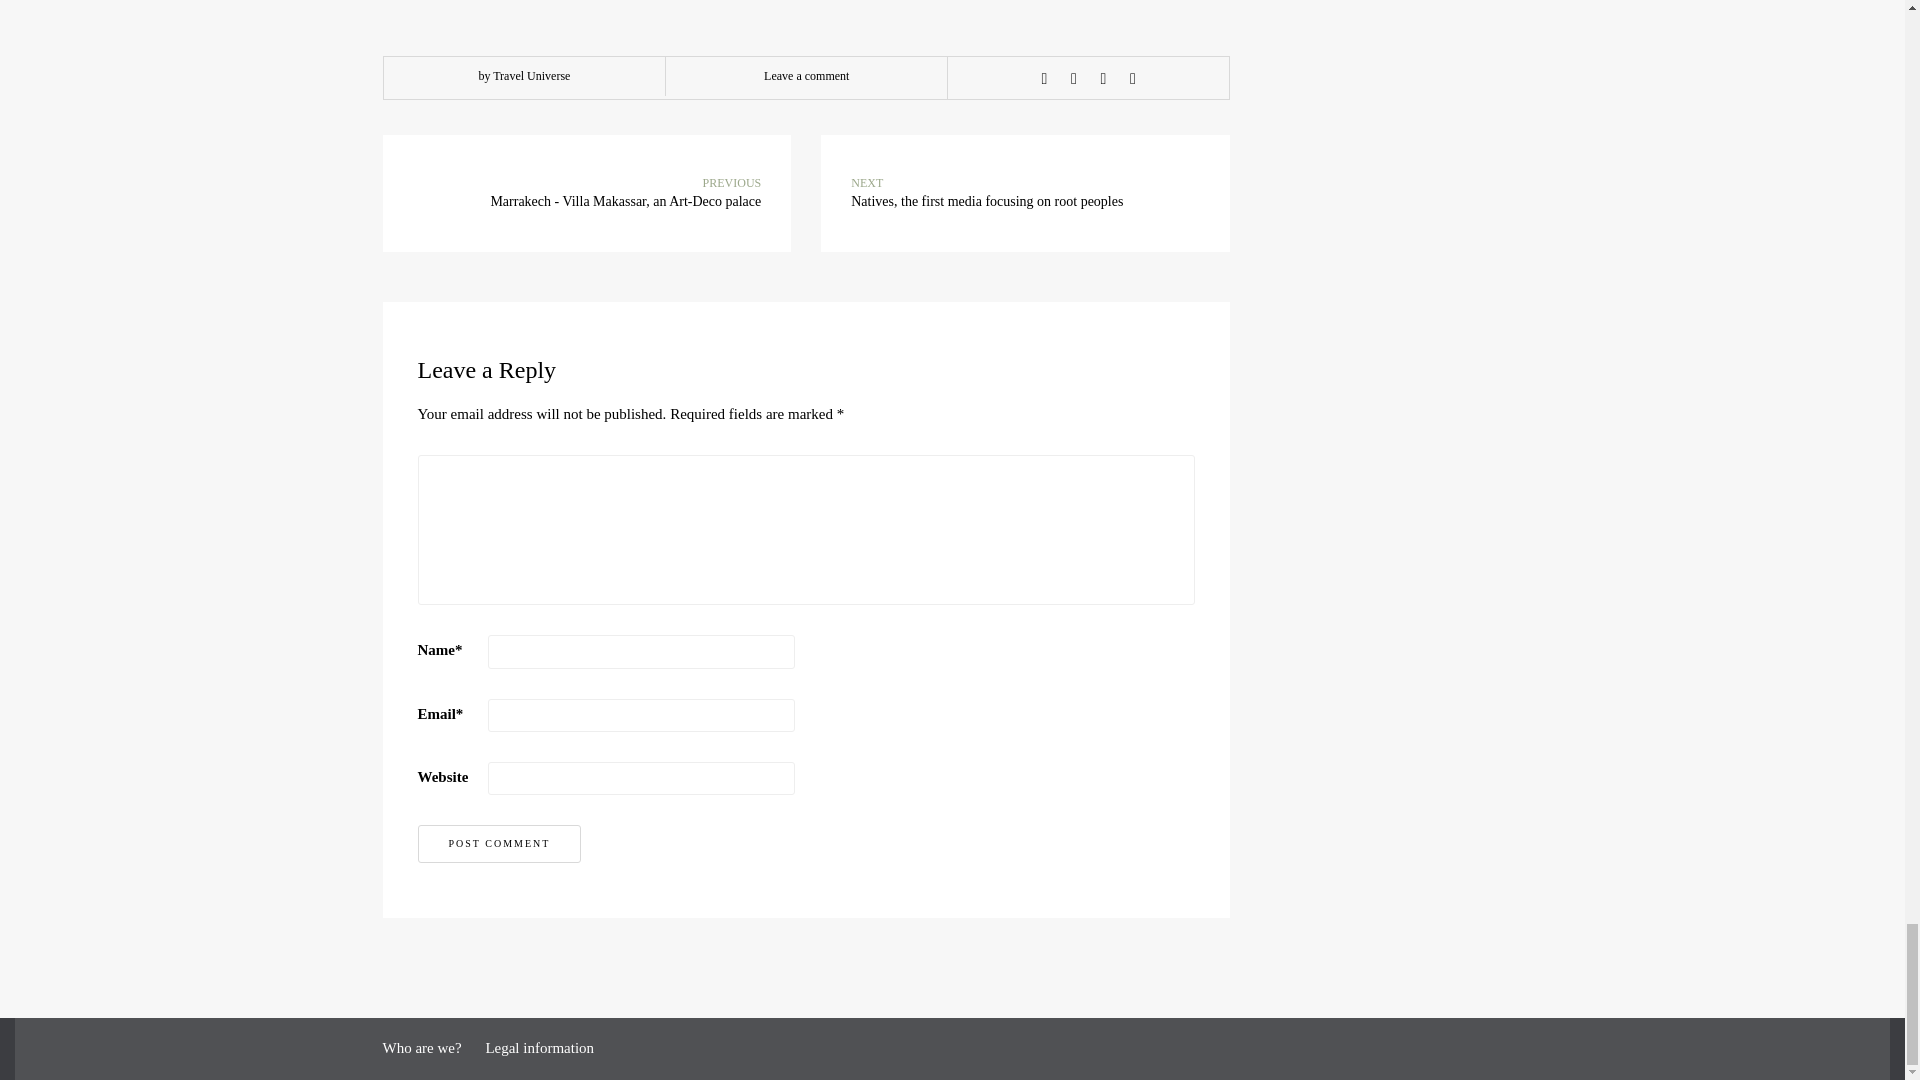  What do you see at coordinates (1102, 79) in the screenshot?
I see `Share with Google Plus` at bounding box center [1102, 79].